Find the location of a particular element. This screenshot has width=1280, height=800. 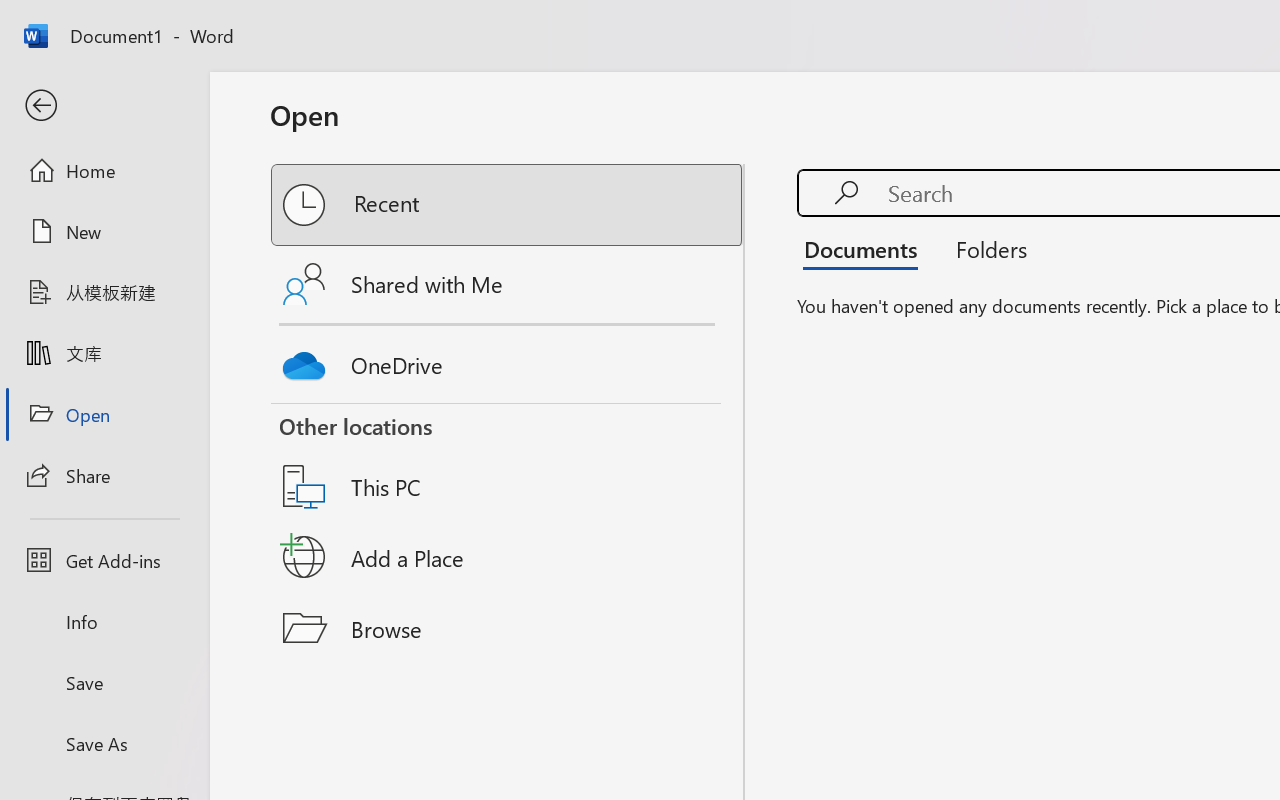

Info is located at coordinates (104, 622).